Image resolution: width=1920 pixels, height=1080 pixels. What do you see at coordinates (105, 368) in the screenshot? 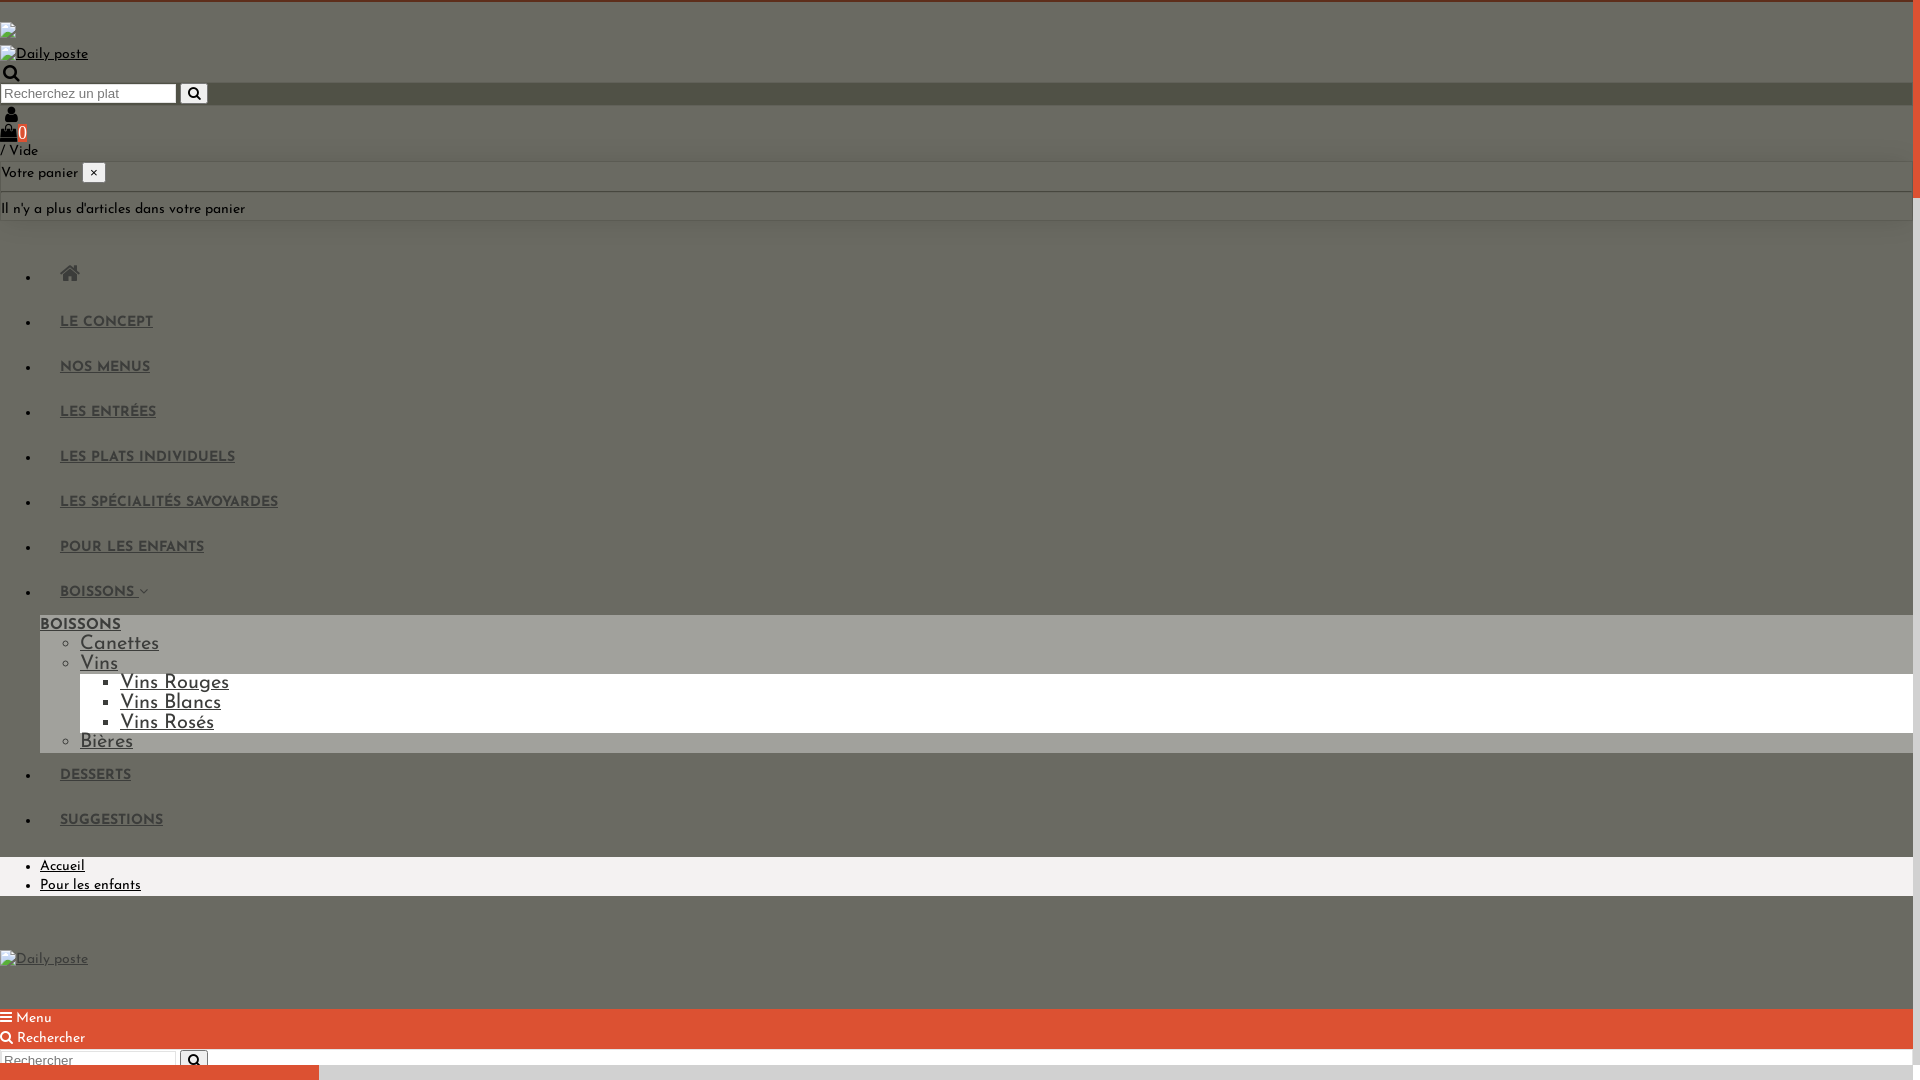
I see `NOS MENUS` at bounding box center [105, 368].